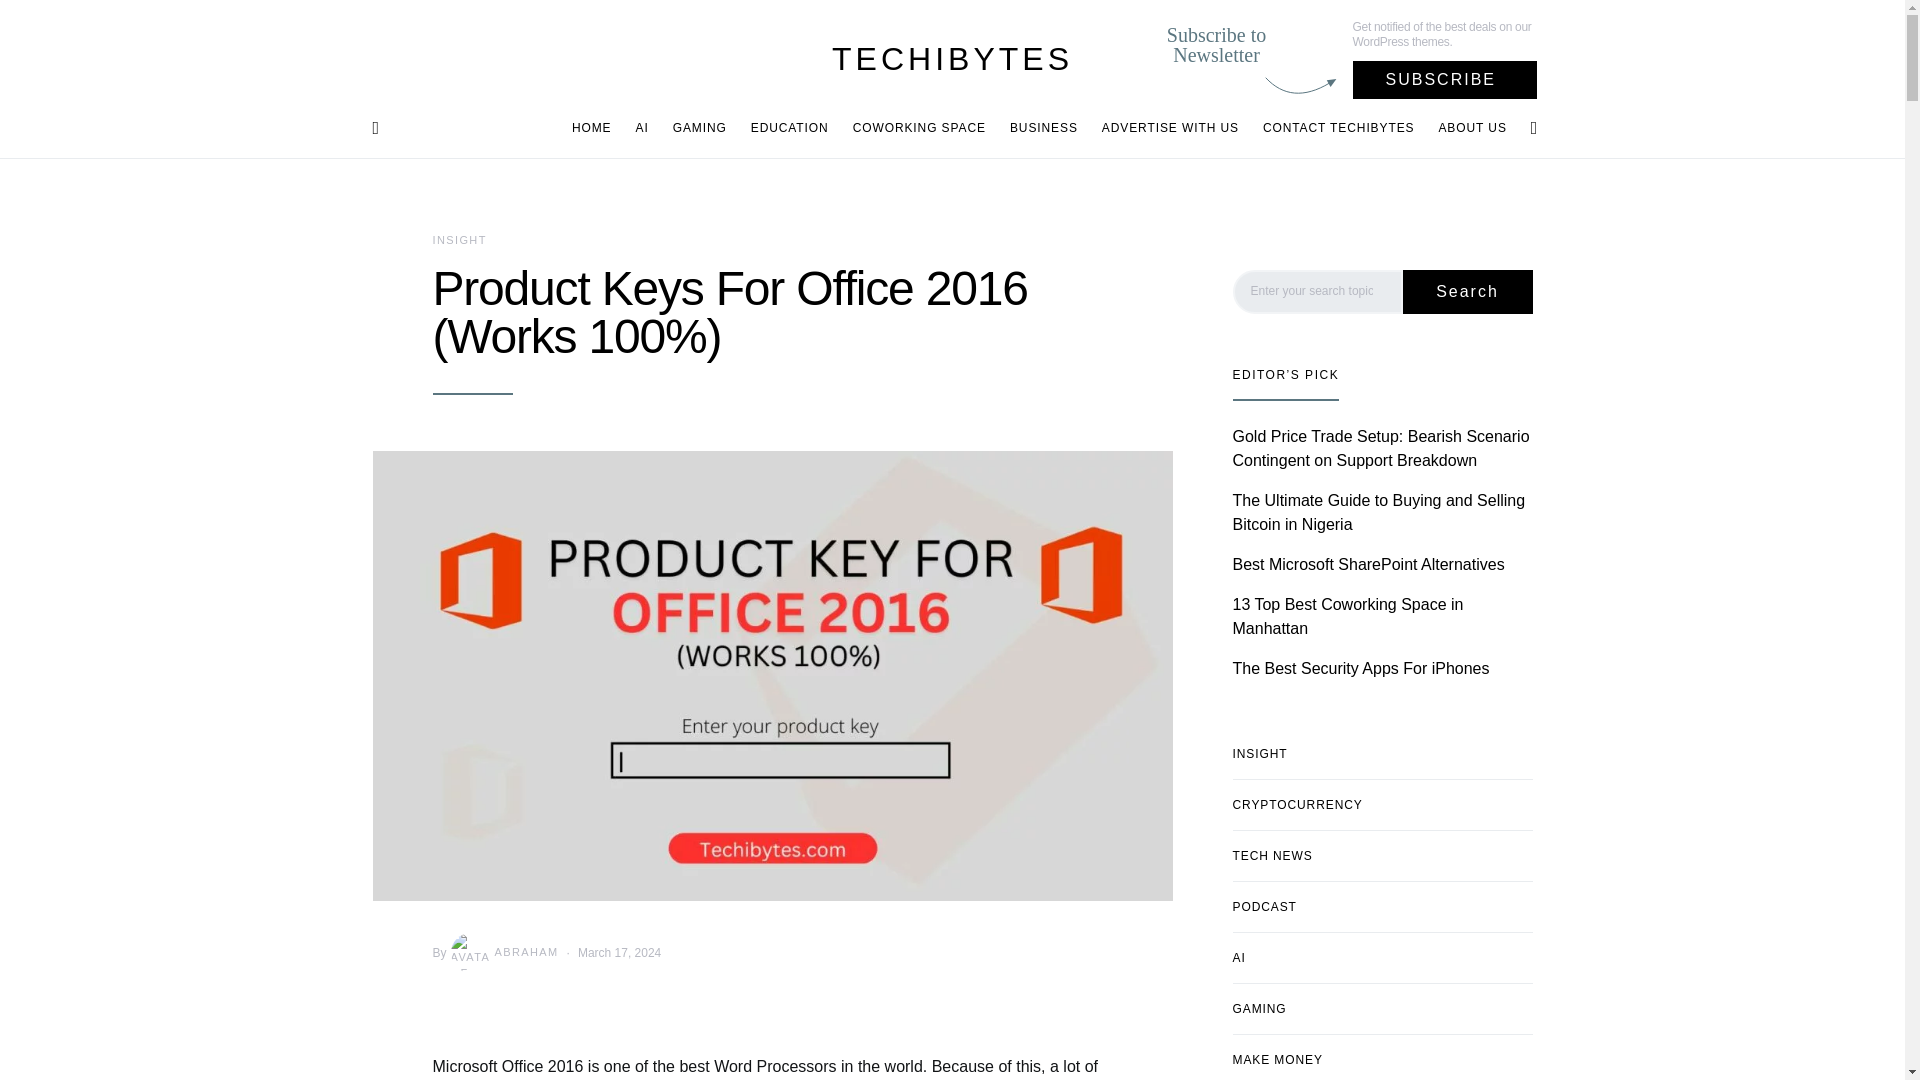 This screenshot has width=1920, height=1080. Describe the element at coordinates (1466, 128) in the screenshot. I see `ABOUT US` at that location.